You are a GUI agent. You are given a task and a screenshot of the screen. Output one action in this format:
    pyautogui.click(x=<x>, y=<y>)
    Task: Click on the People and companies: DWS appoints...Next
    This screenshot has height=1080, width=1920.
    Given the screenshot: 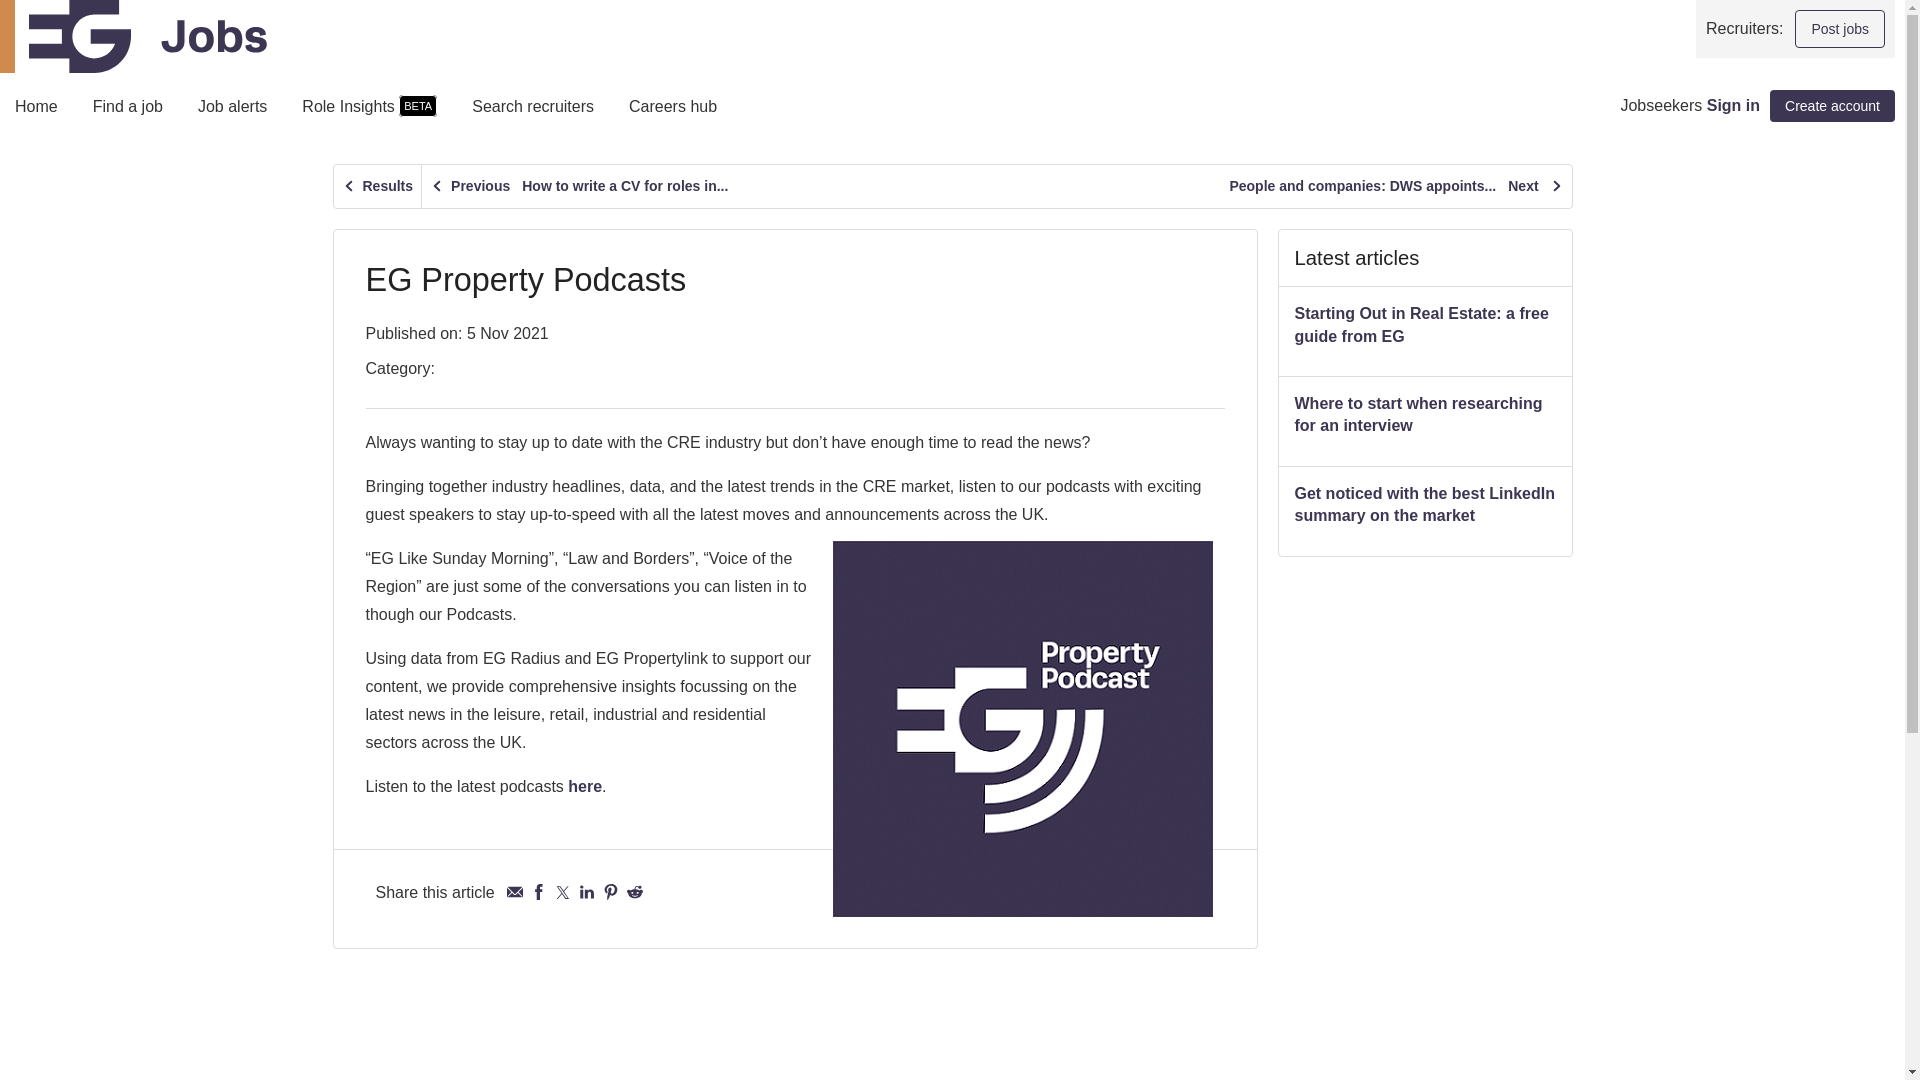 What is the action you would take?
    pyautogui.click(x=1396, y=186)
    